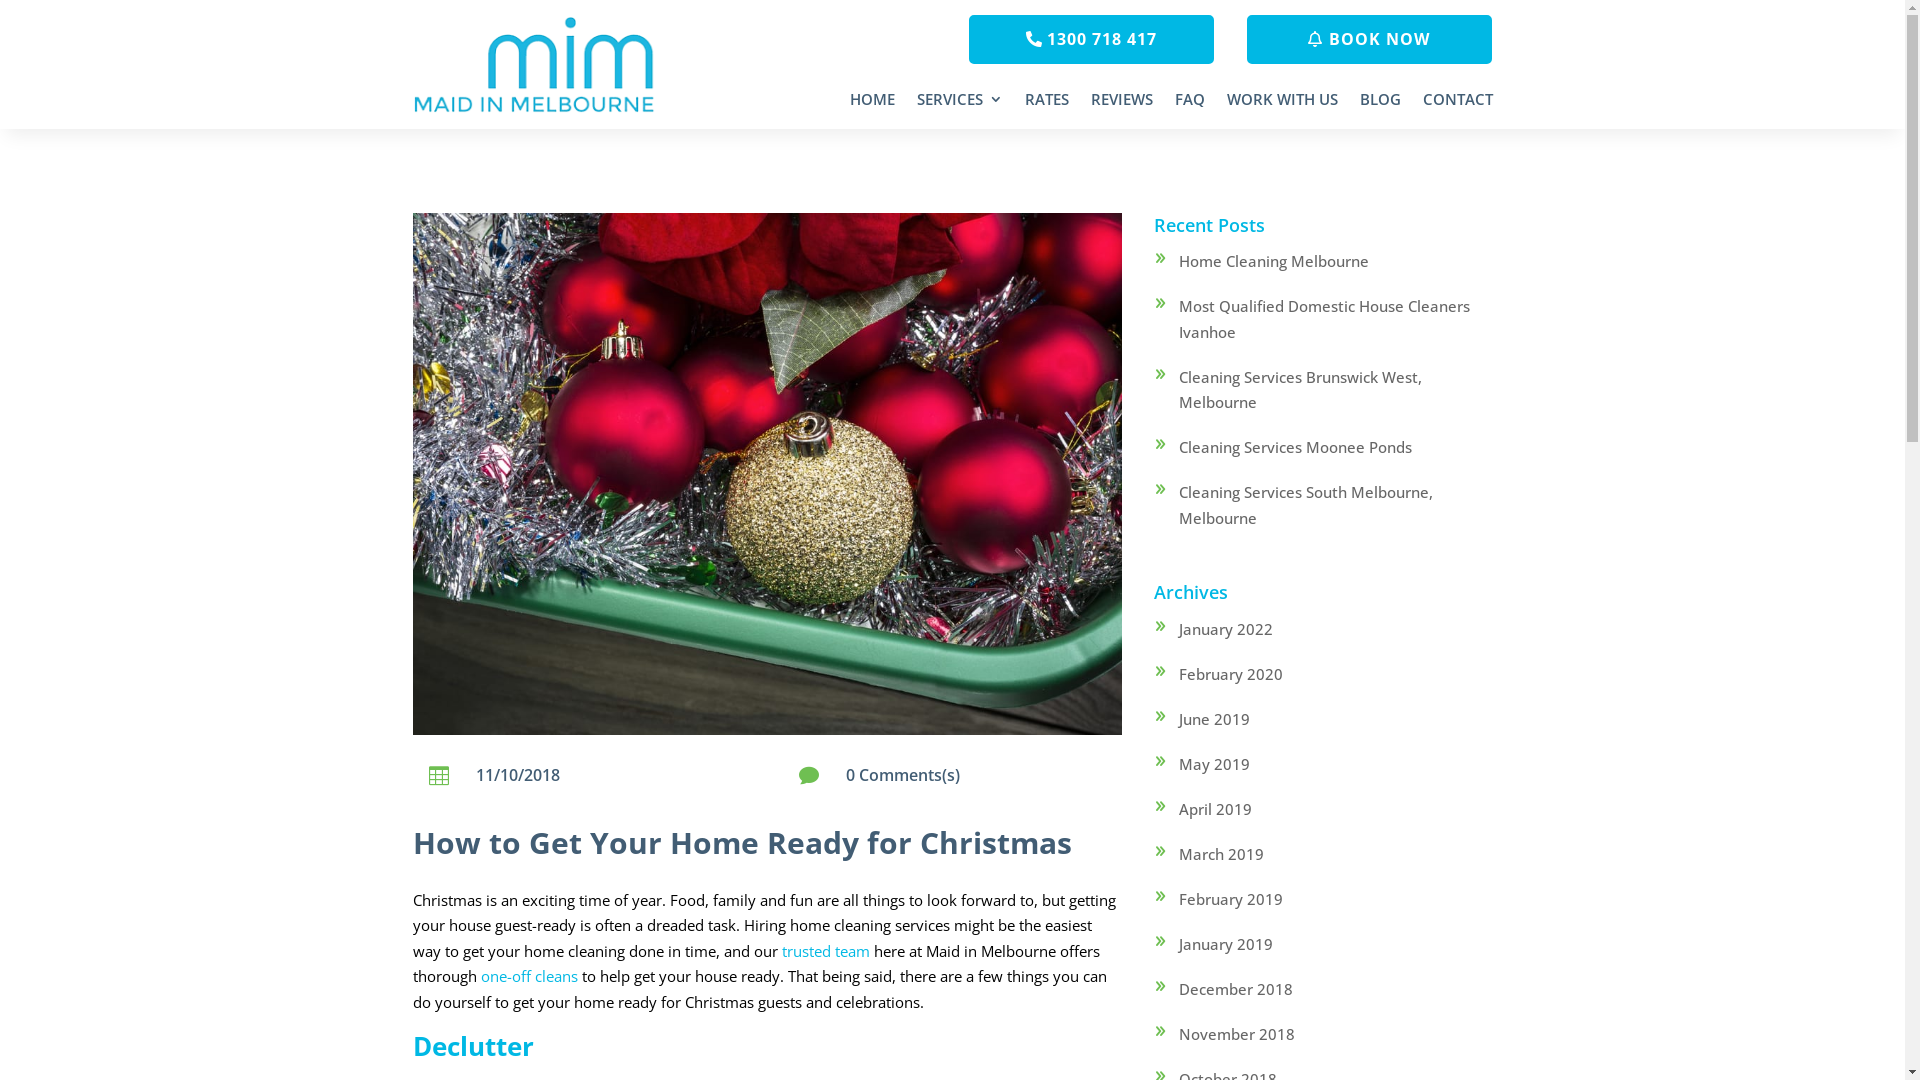 Image resolution: width=1920 pixels, height=1080 pixels. Describe the element at coordinates (959, 103) in the screenshot. I see `SERVICES` at that location.